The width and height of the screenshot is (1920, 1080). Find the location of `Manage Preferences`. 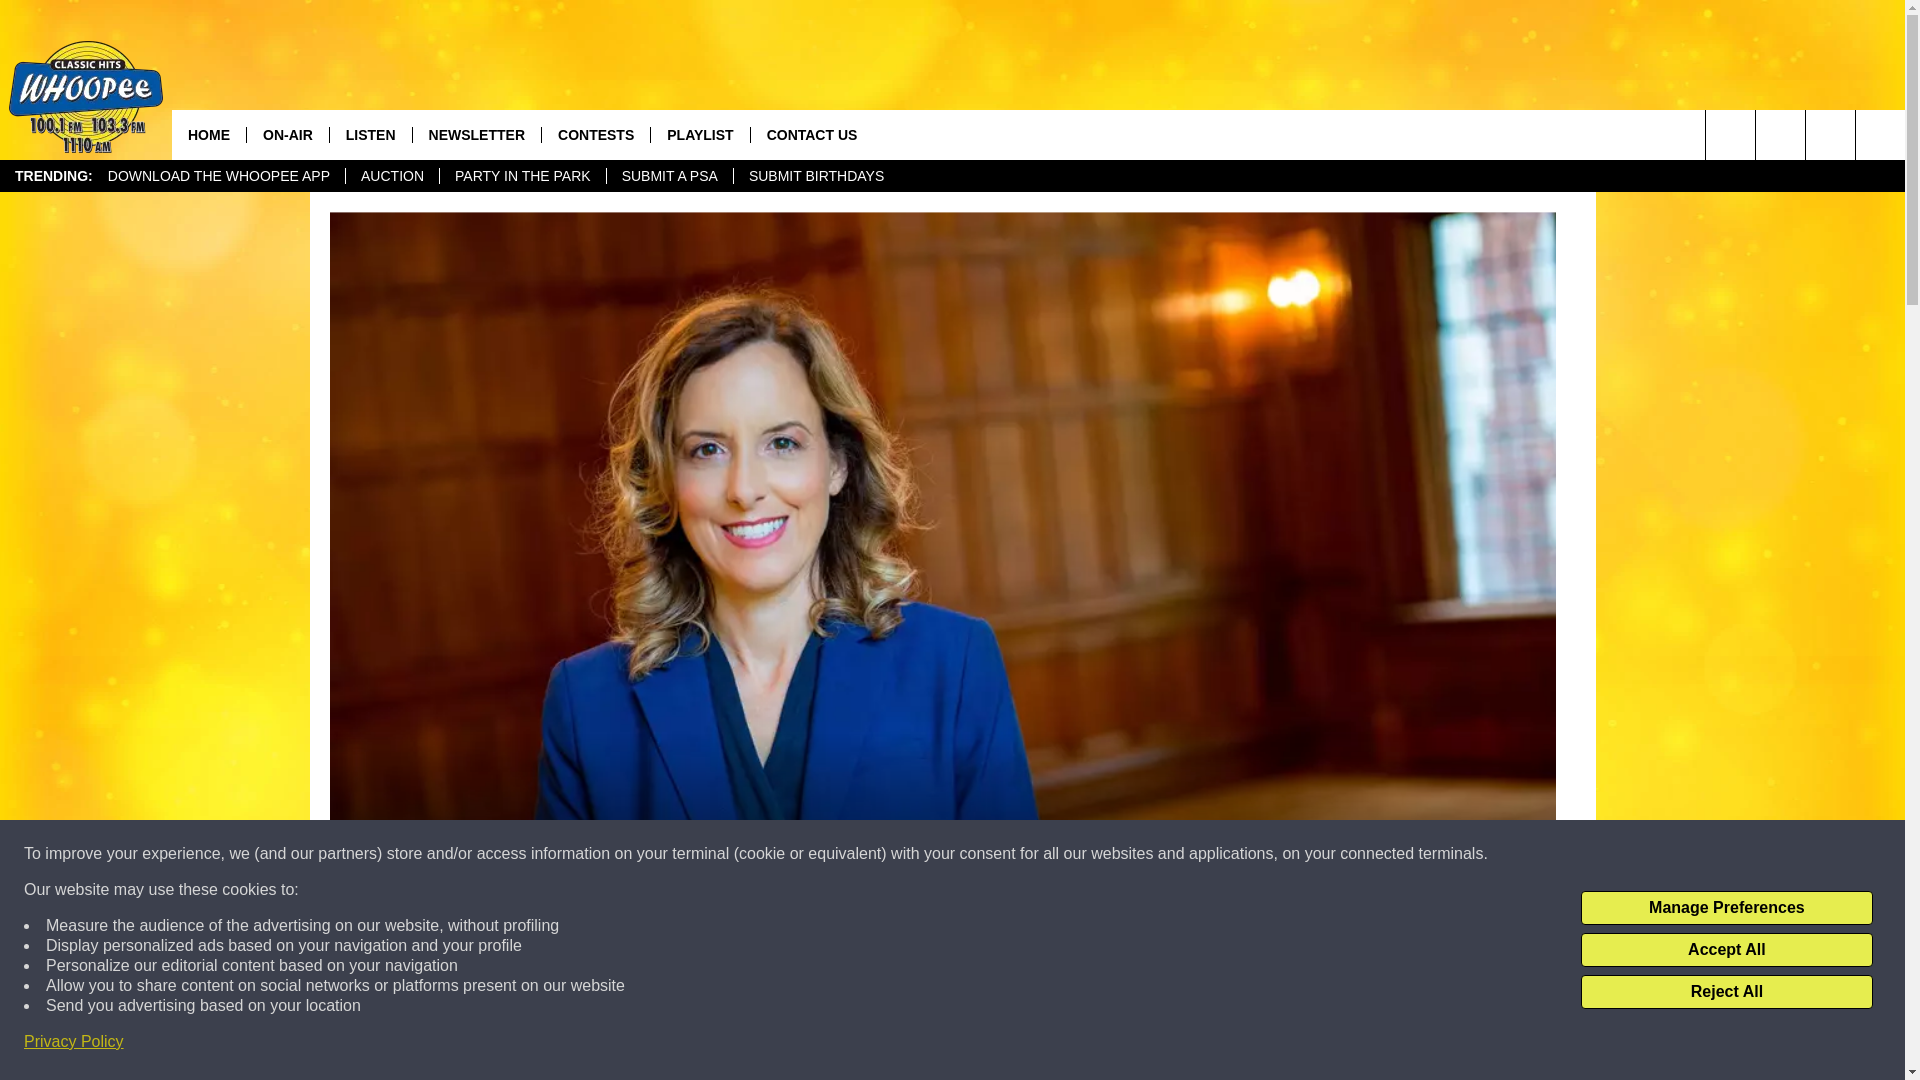

Manage Preferences is located at coordinates (1726, 908).